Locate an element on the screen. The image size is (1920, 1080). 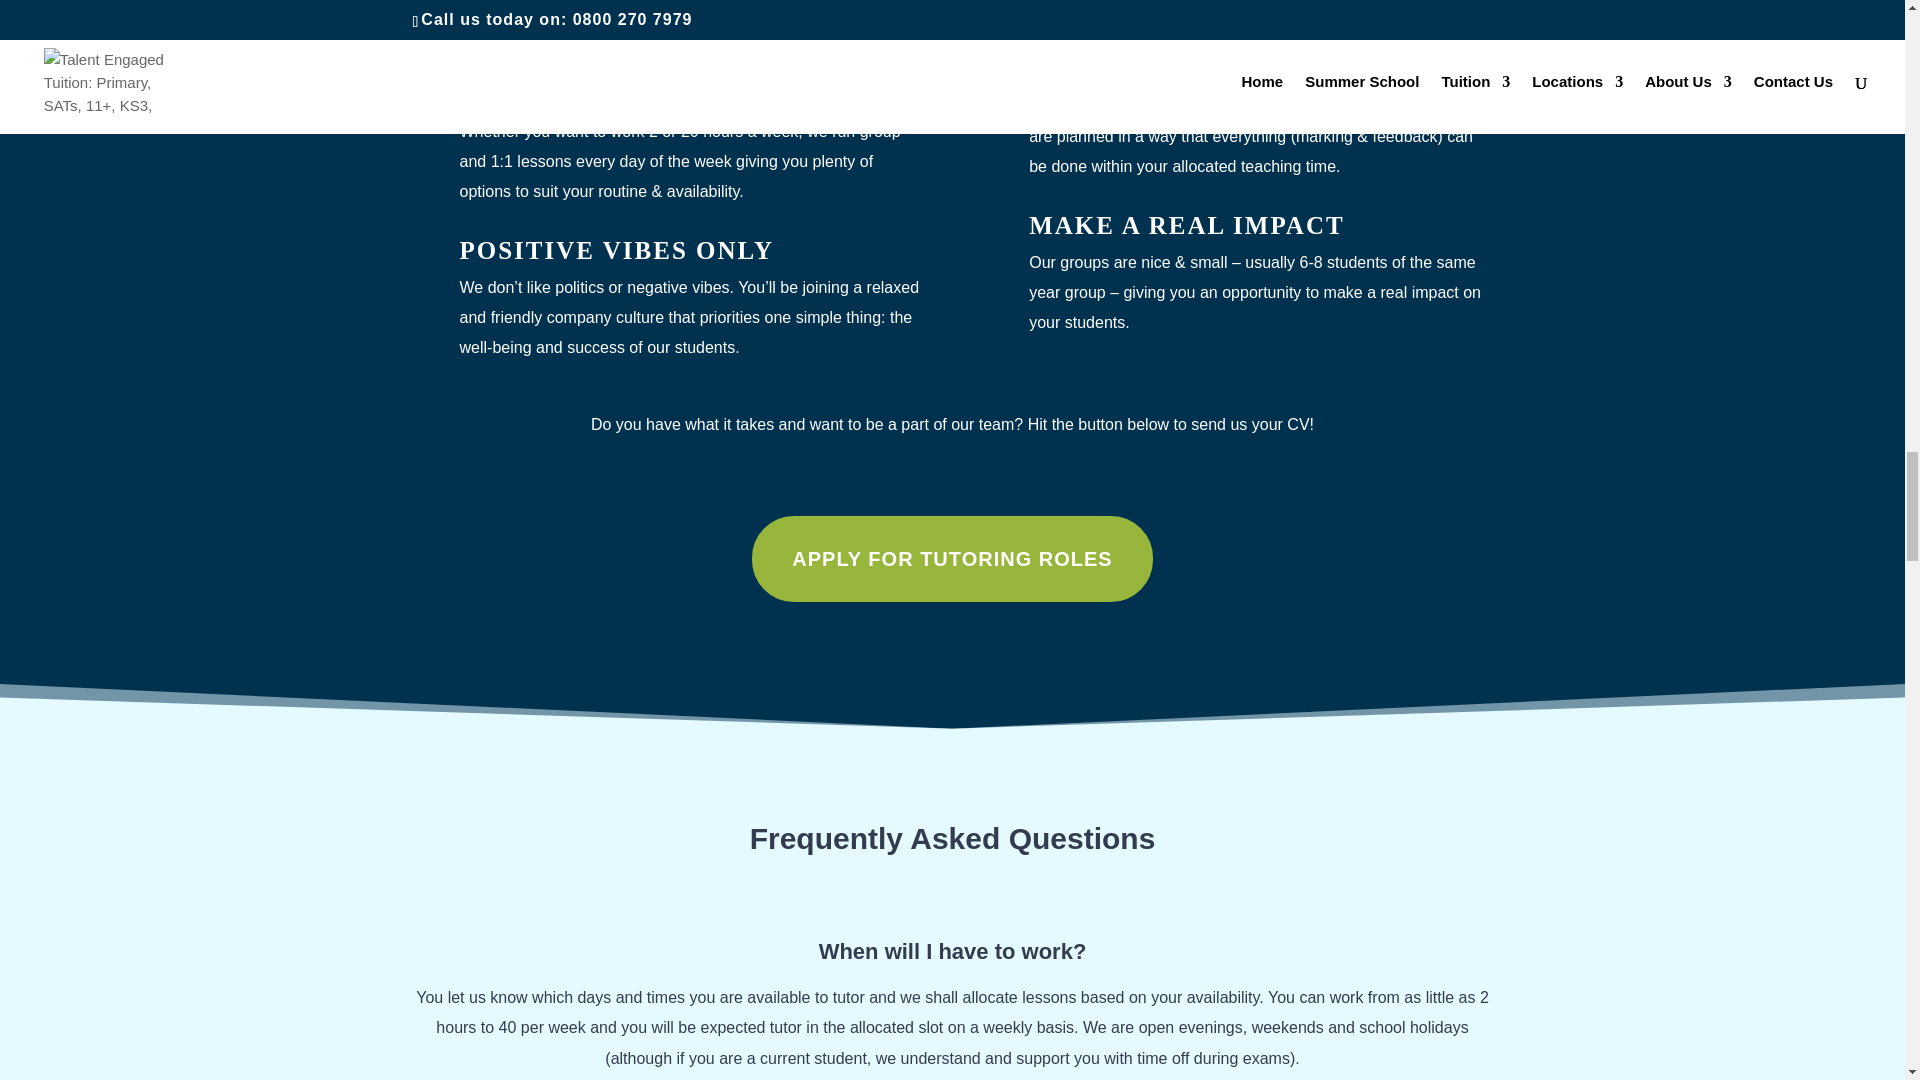
APPLY FOR TUTORING ROLES is located at coordinates (952, 558).